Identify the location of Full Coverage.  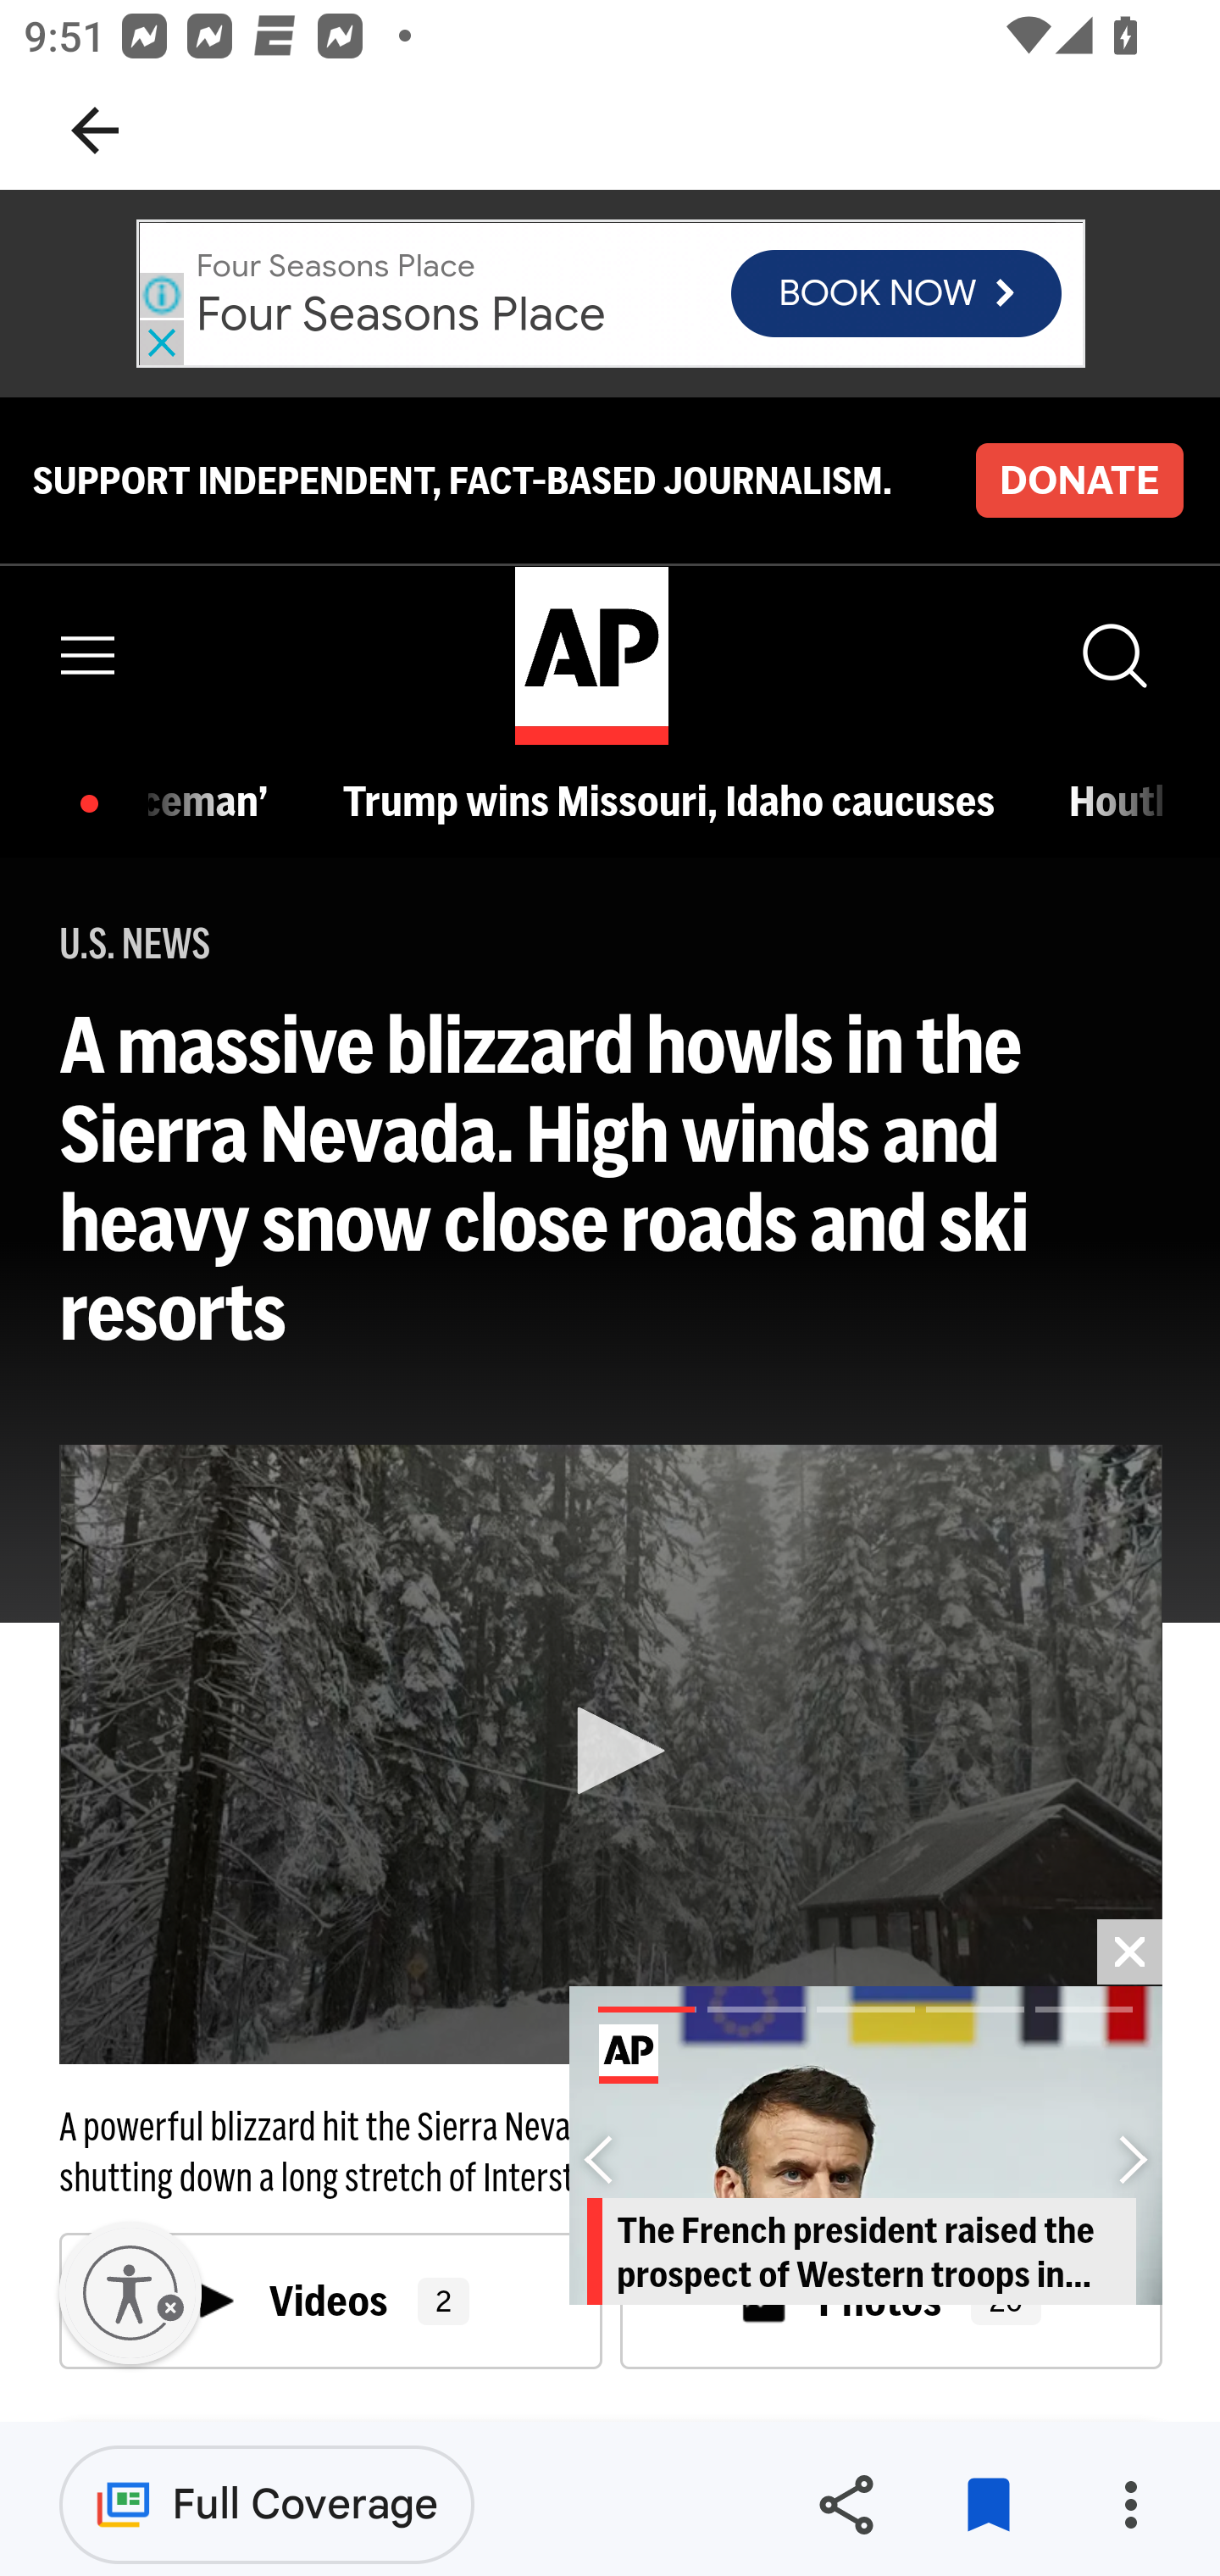
(267, 2503).